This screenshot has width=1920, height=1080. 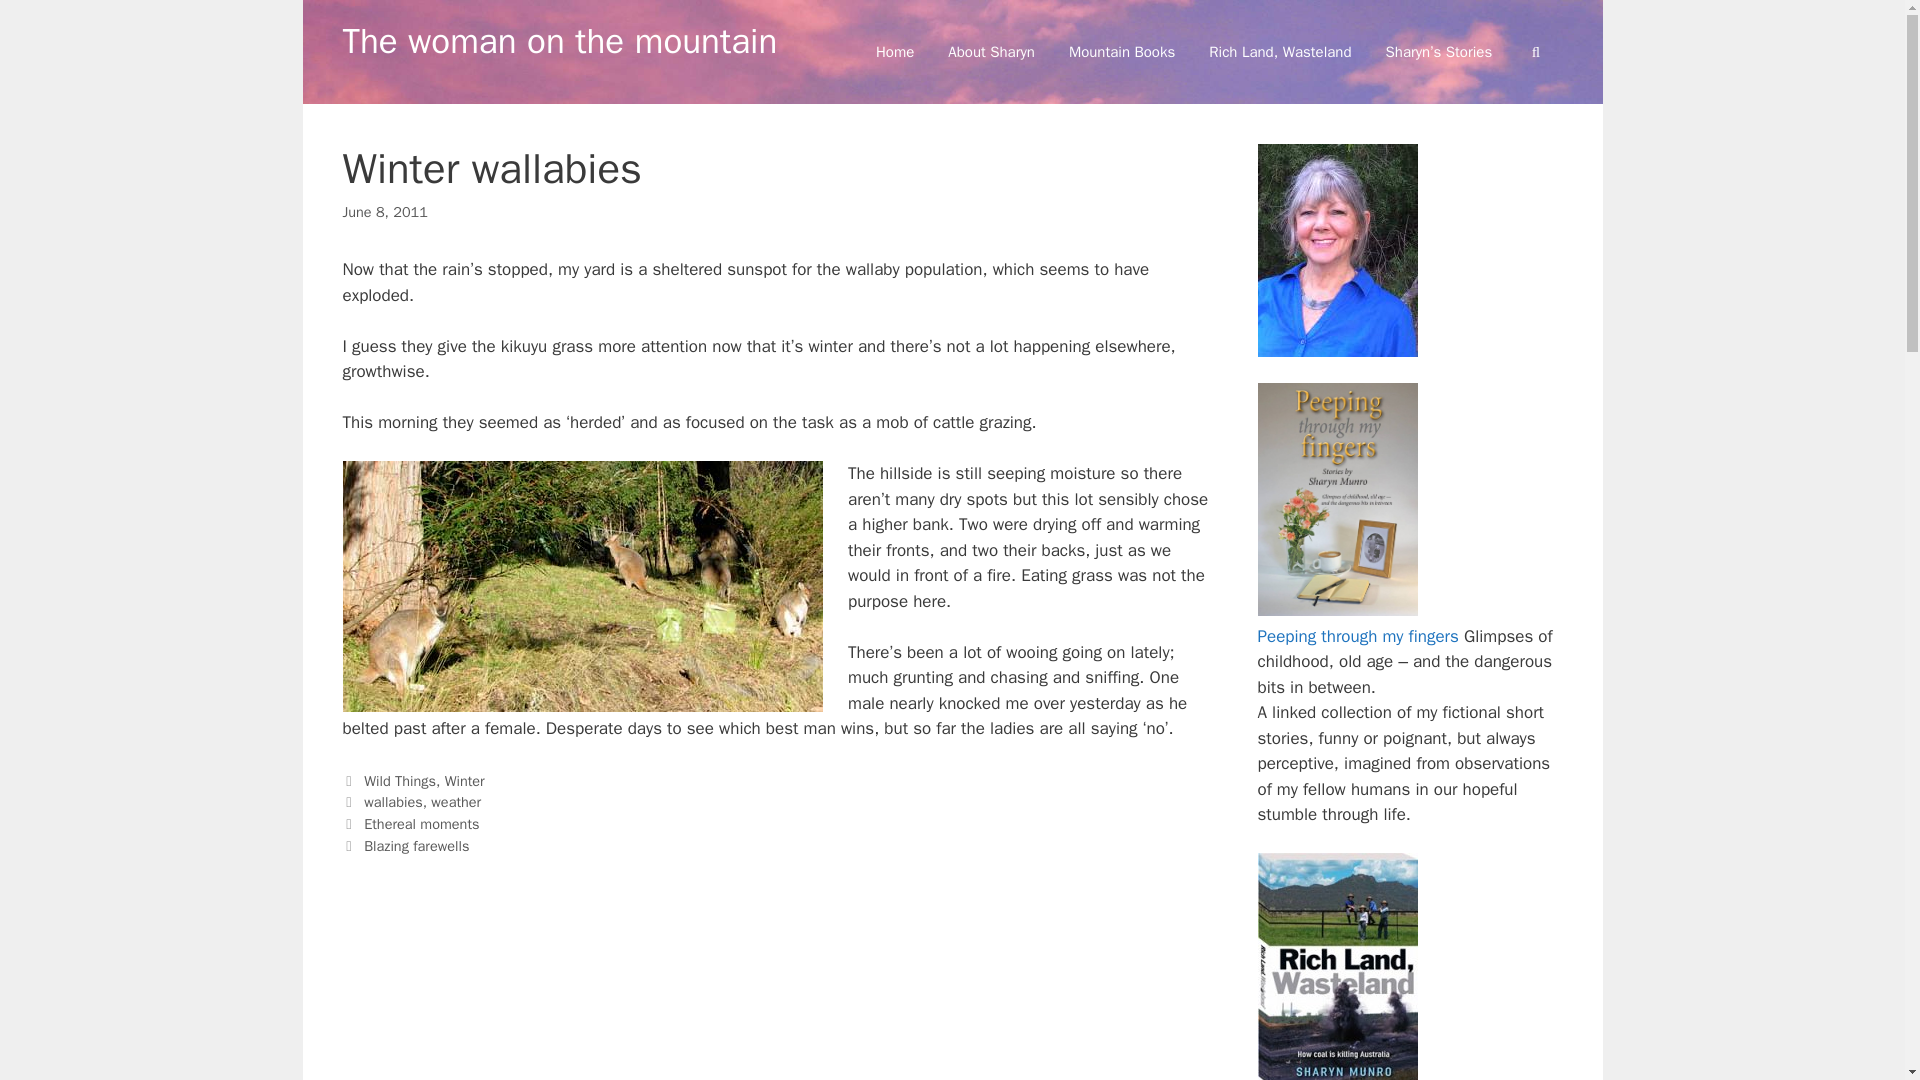 I want to click on Mountain Books, so click(x=1122, y=52).